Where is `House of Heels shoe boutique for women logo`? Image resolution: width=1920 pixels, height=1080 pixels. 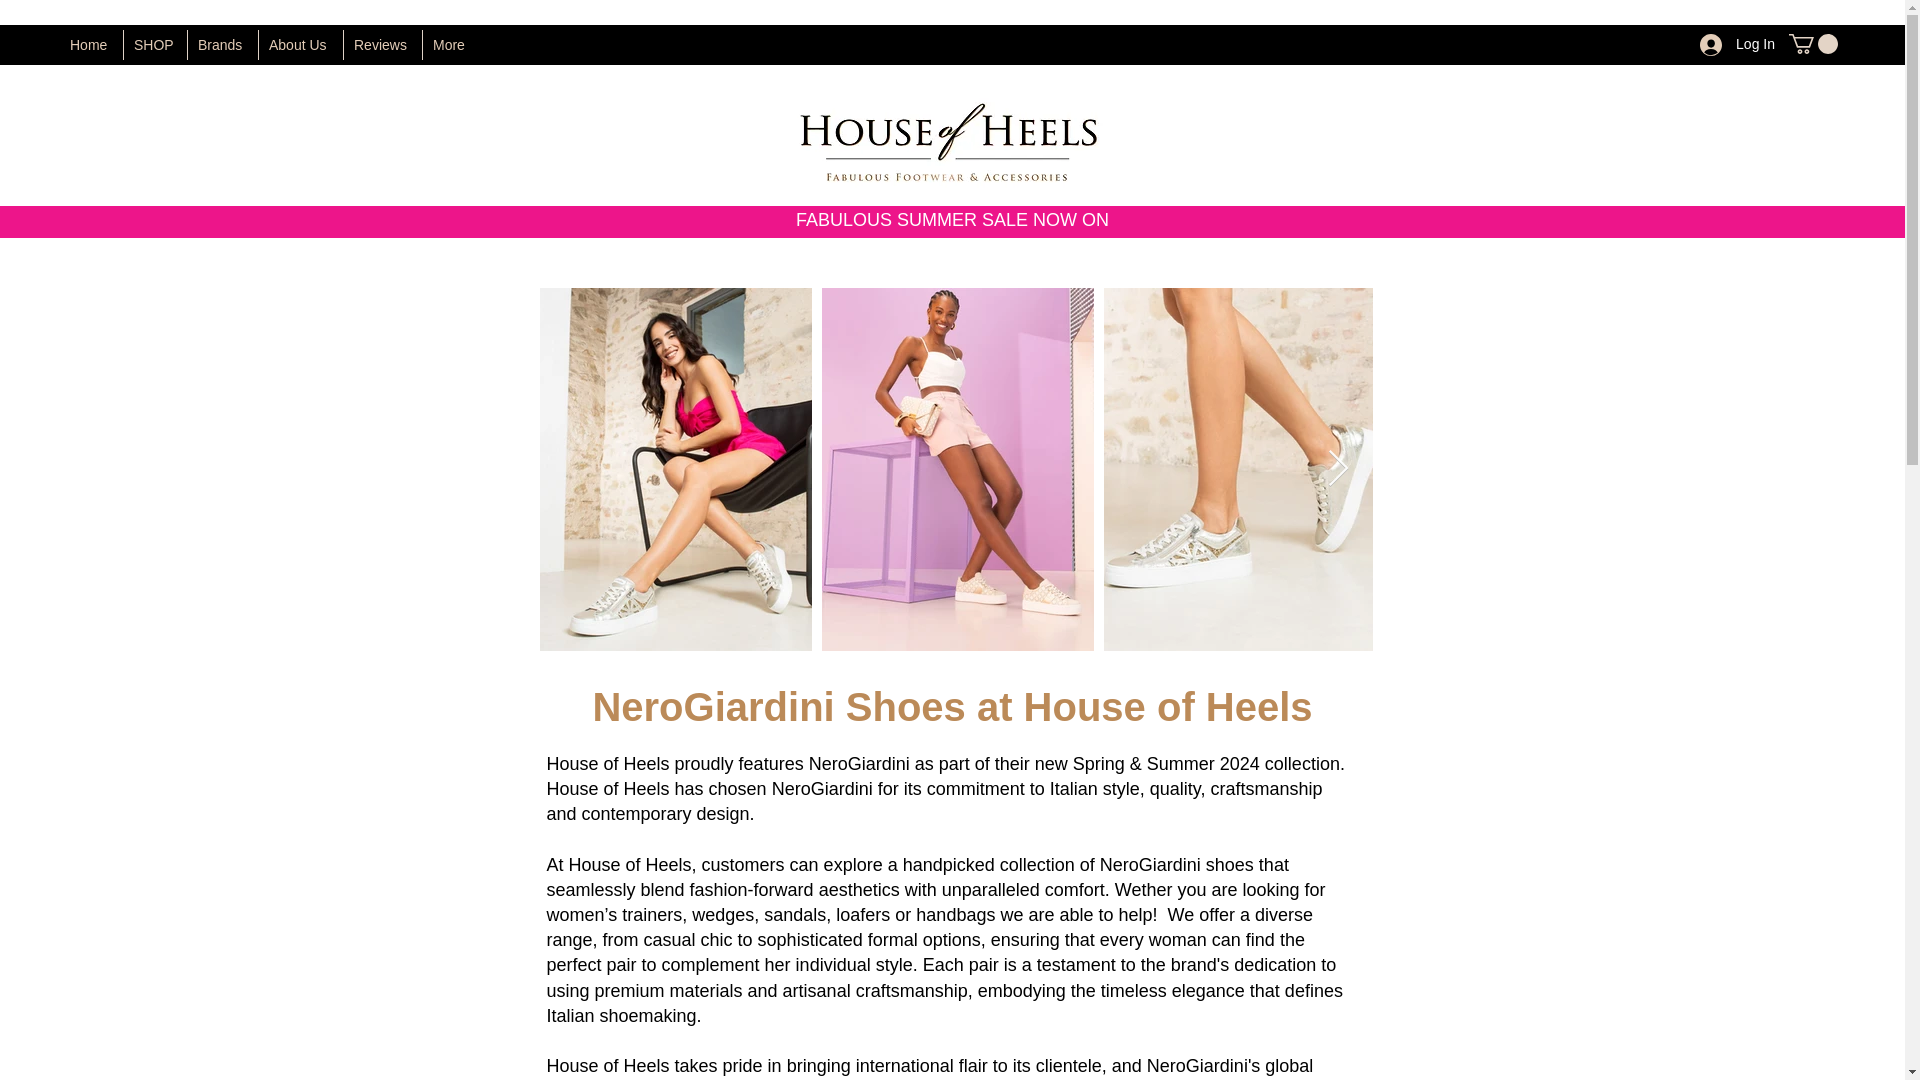 House of Heels shoe boutique for women logo is located at coordinates (949, 143).